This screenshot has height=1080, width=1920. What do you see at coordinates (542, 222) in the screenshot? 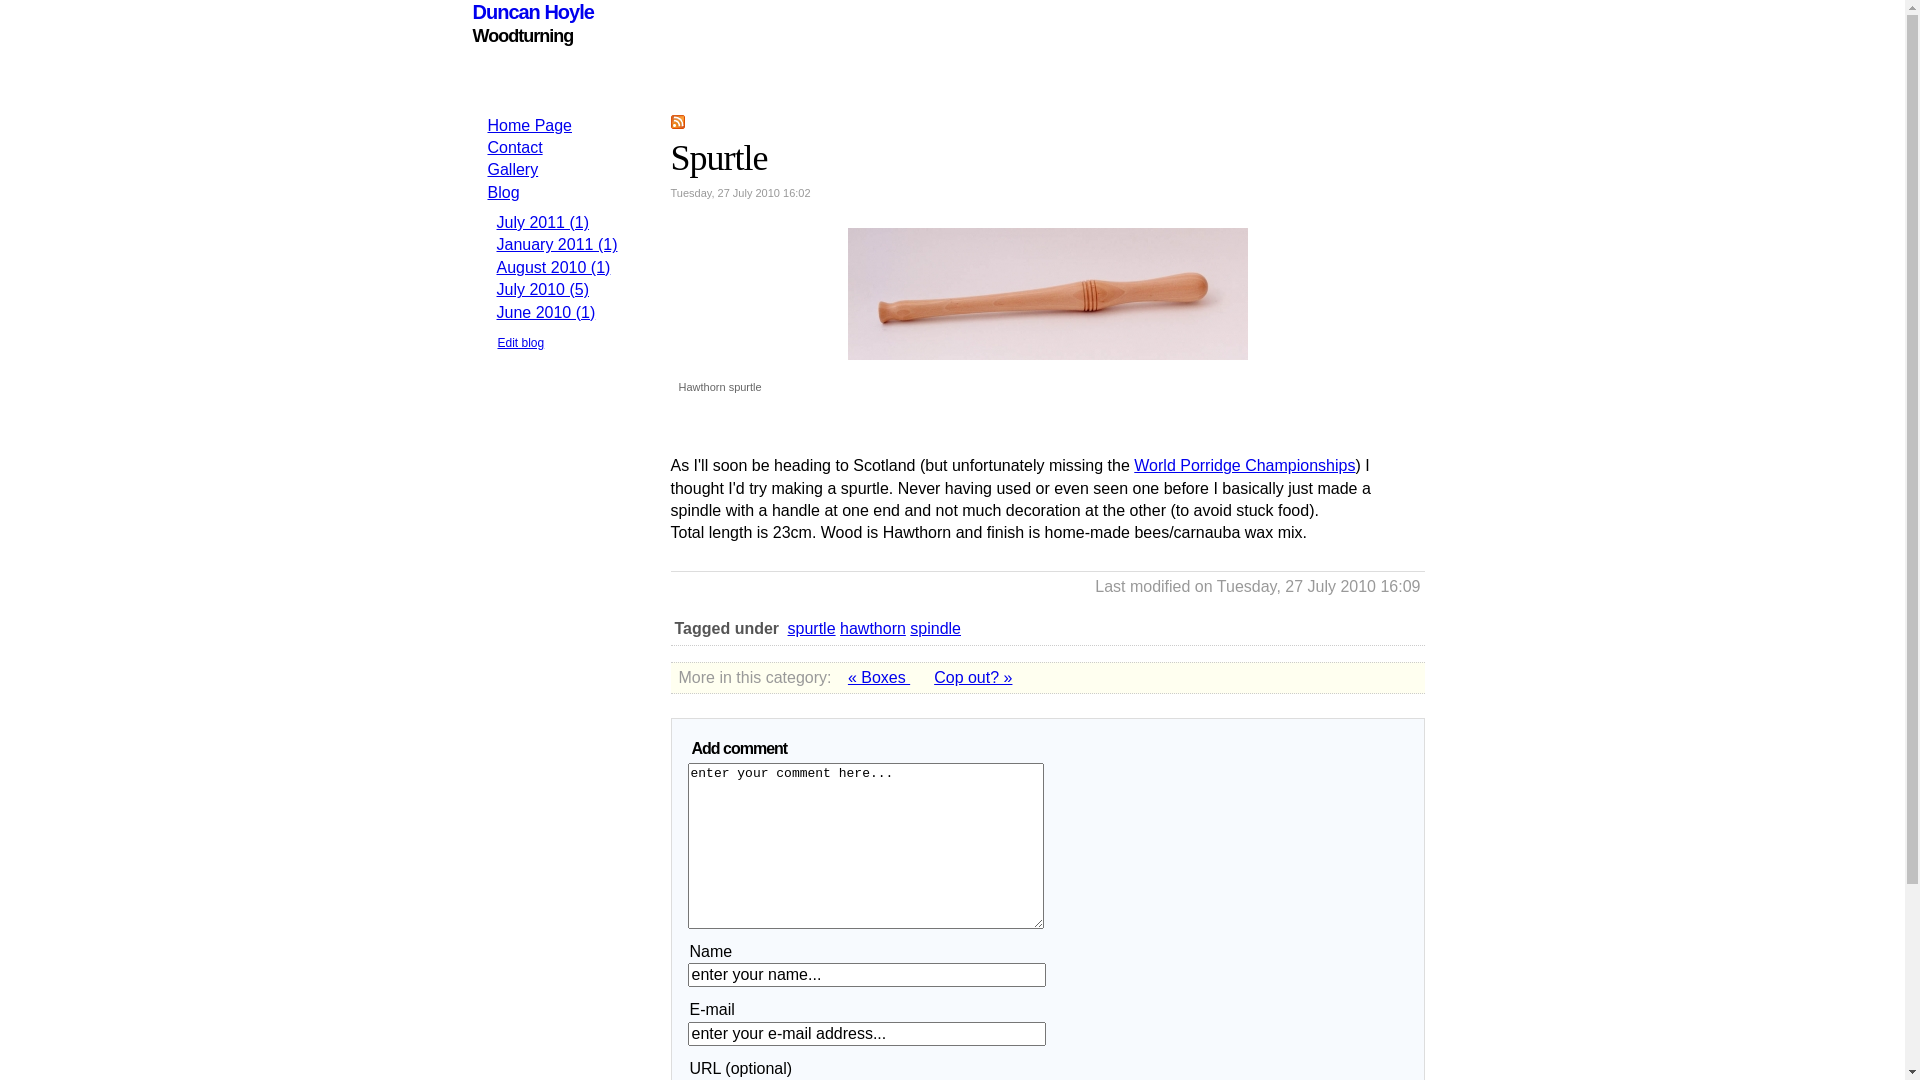
I see `July 2011 (1)` at bounding box center [542, 222].